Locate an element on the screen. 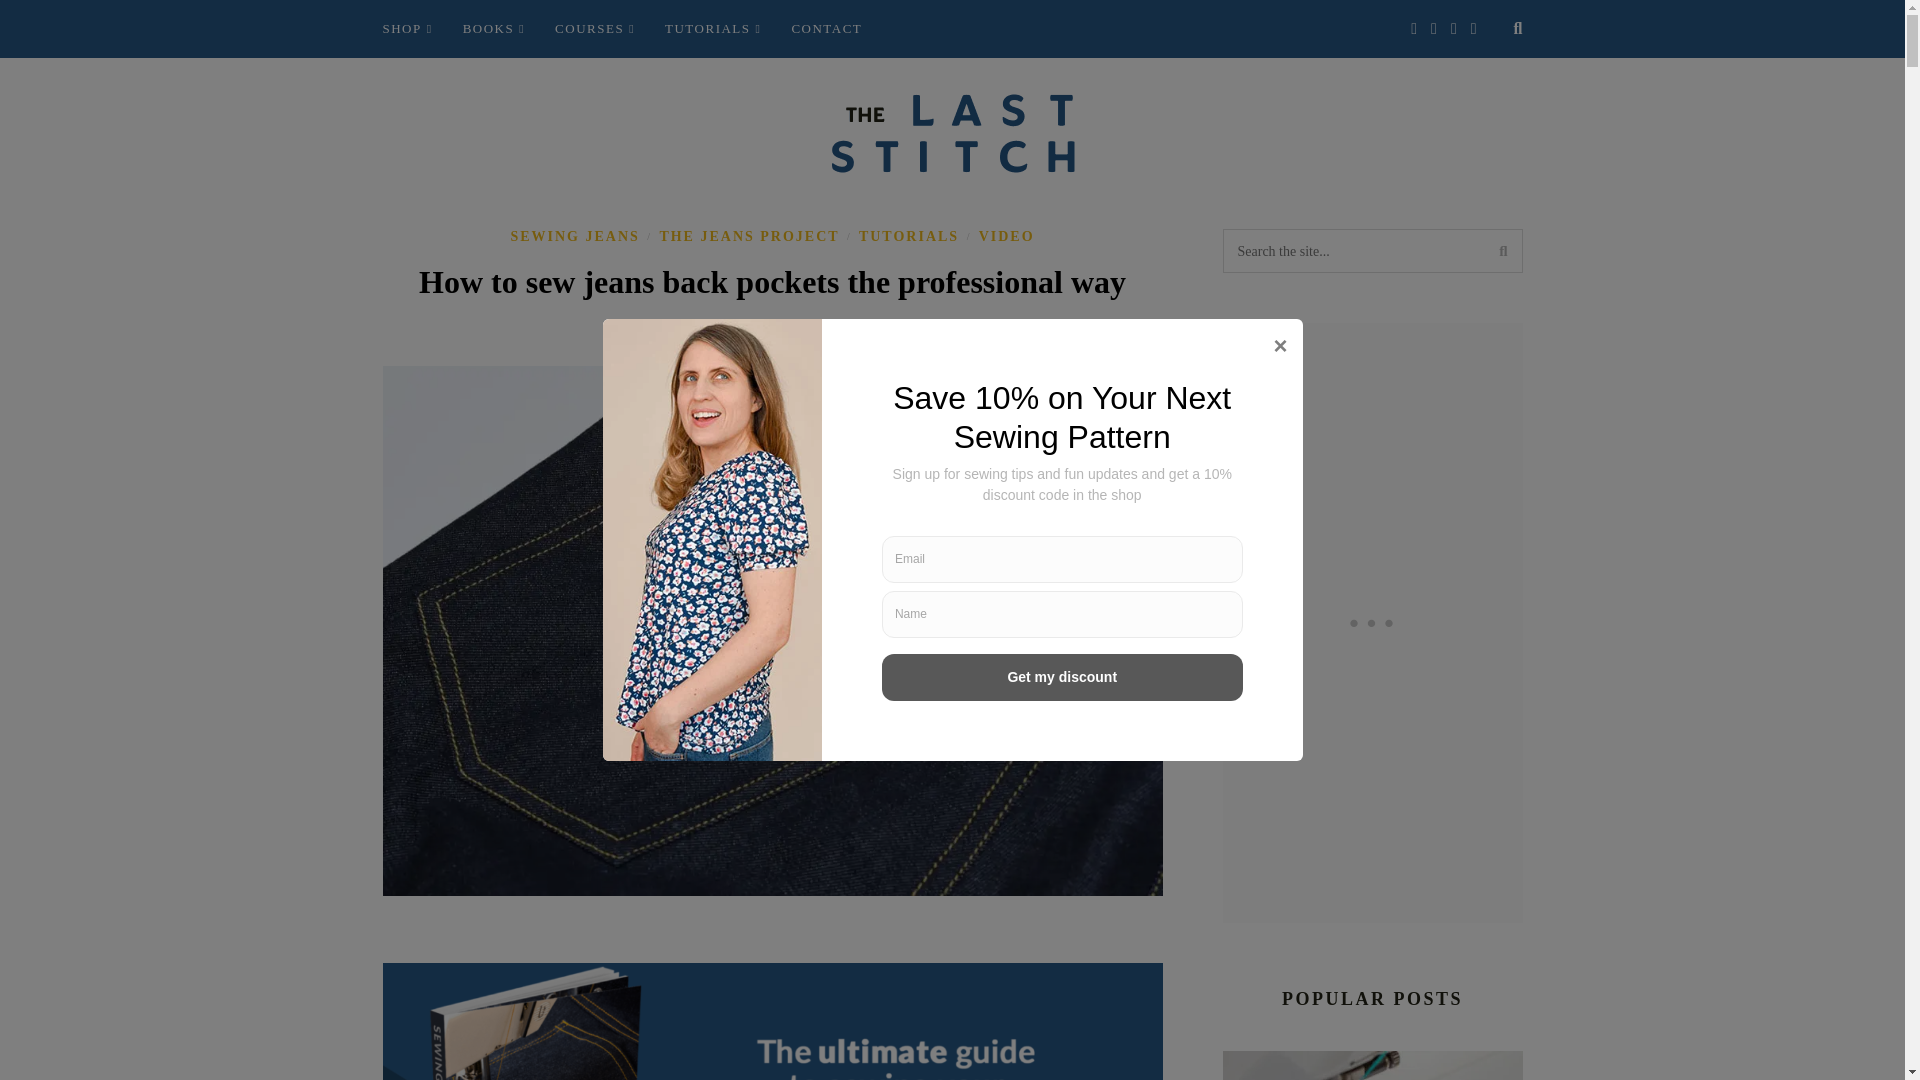  COURSES is located at coordinates (594, 29).